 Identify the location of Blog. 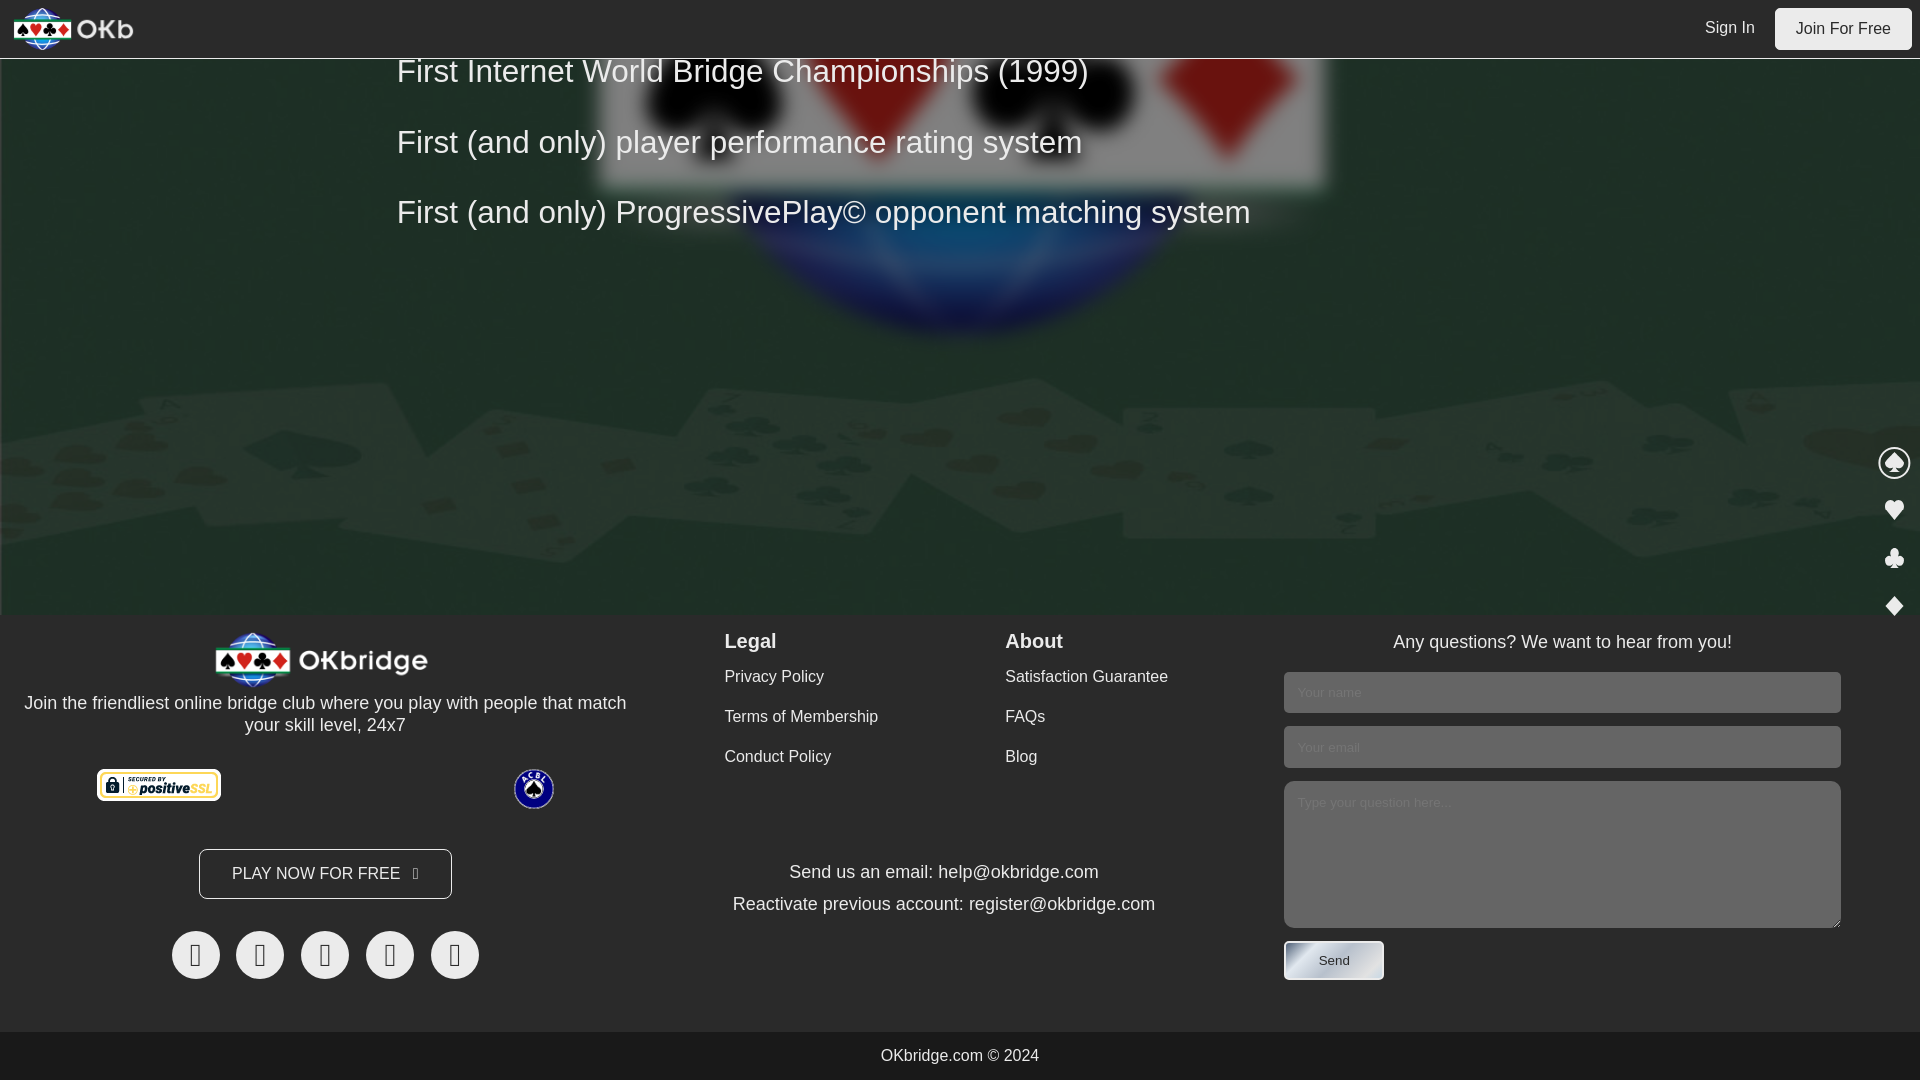
(1086, 756).